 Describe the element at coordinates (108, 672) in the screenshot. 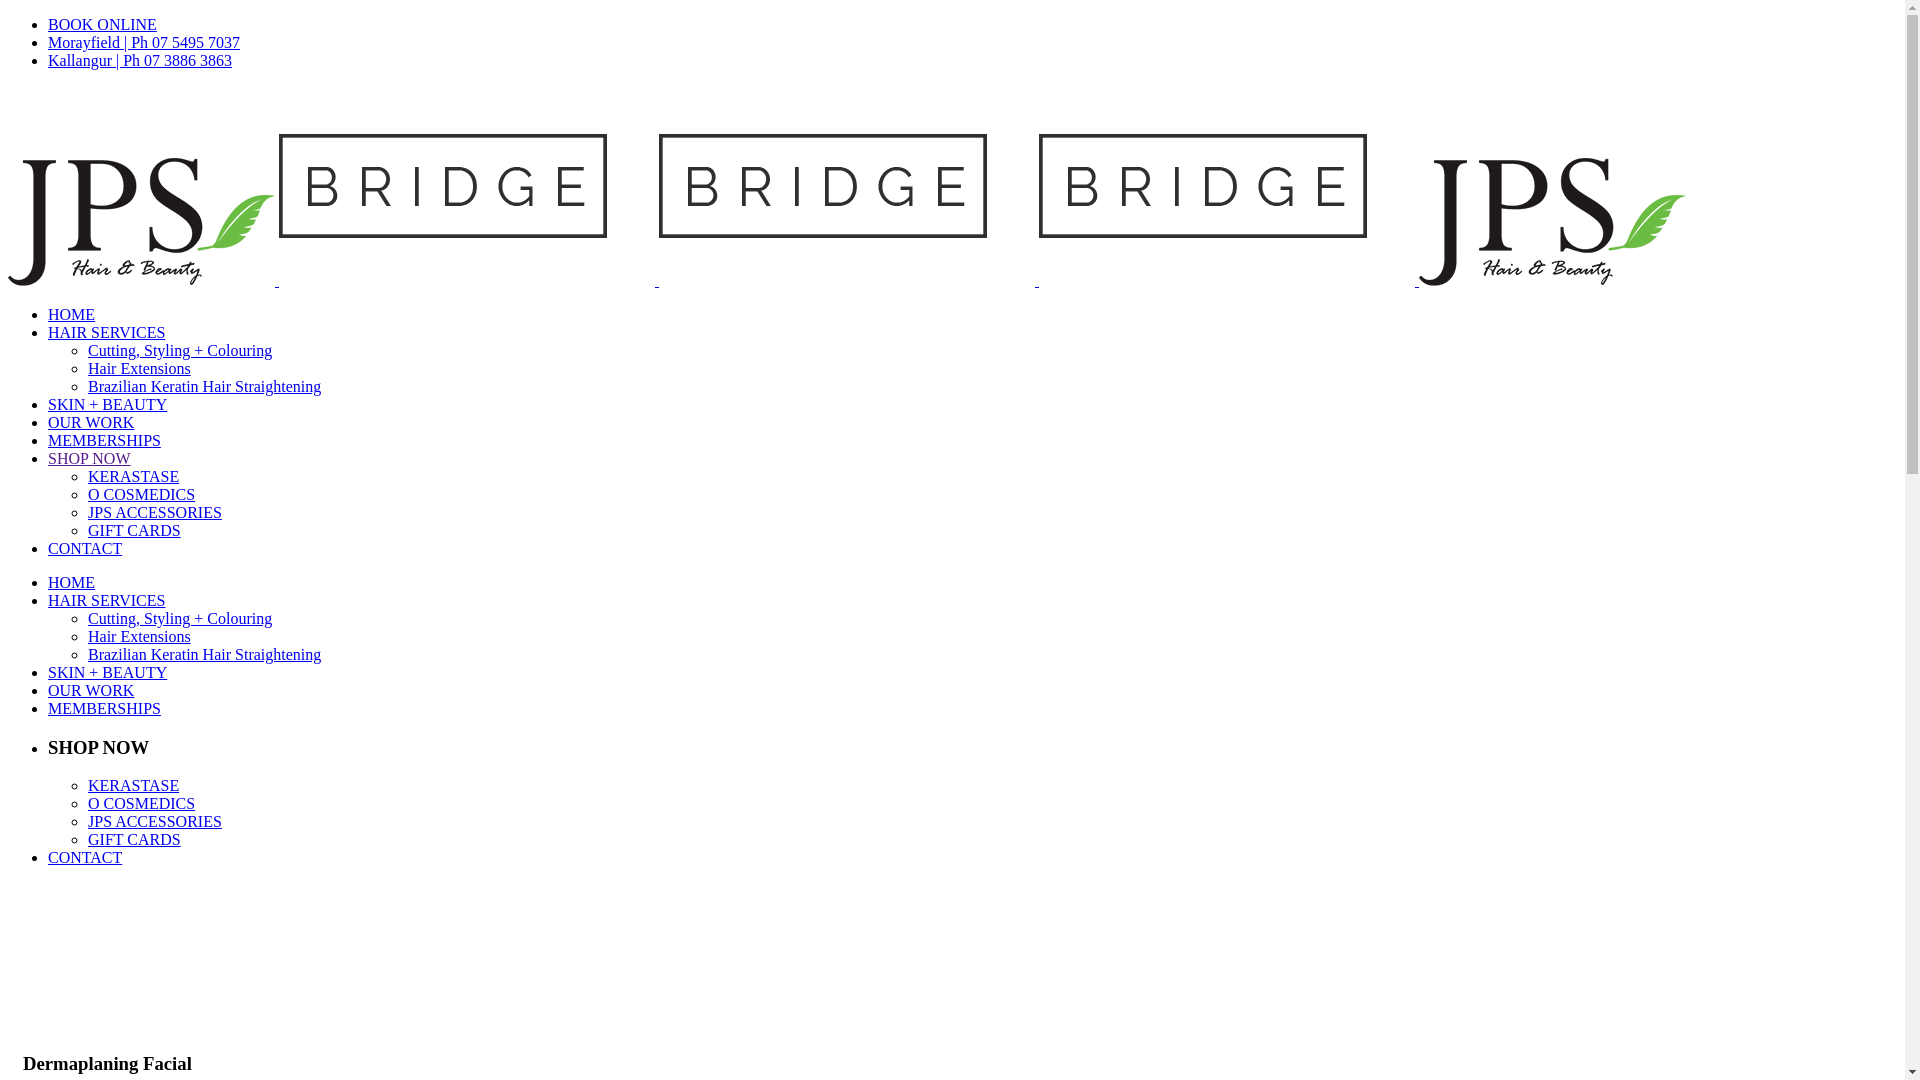

I see `SKIN + BEAUTY` at that location.